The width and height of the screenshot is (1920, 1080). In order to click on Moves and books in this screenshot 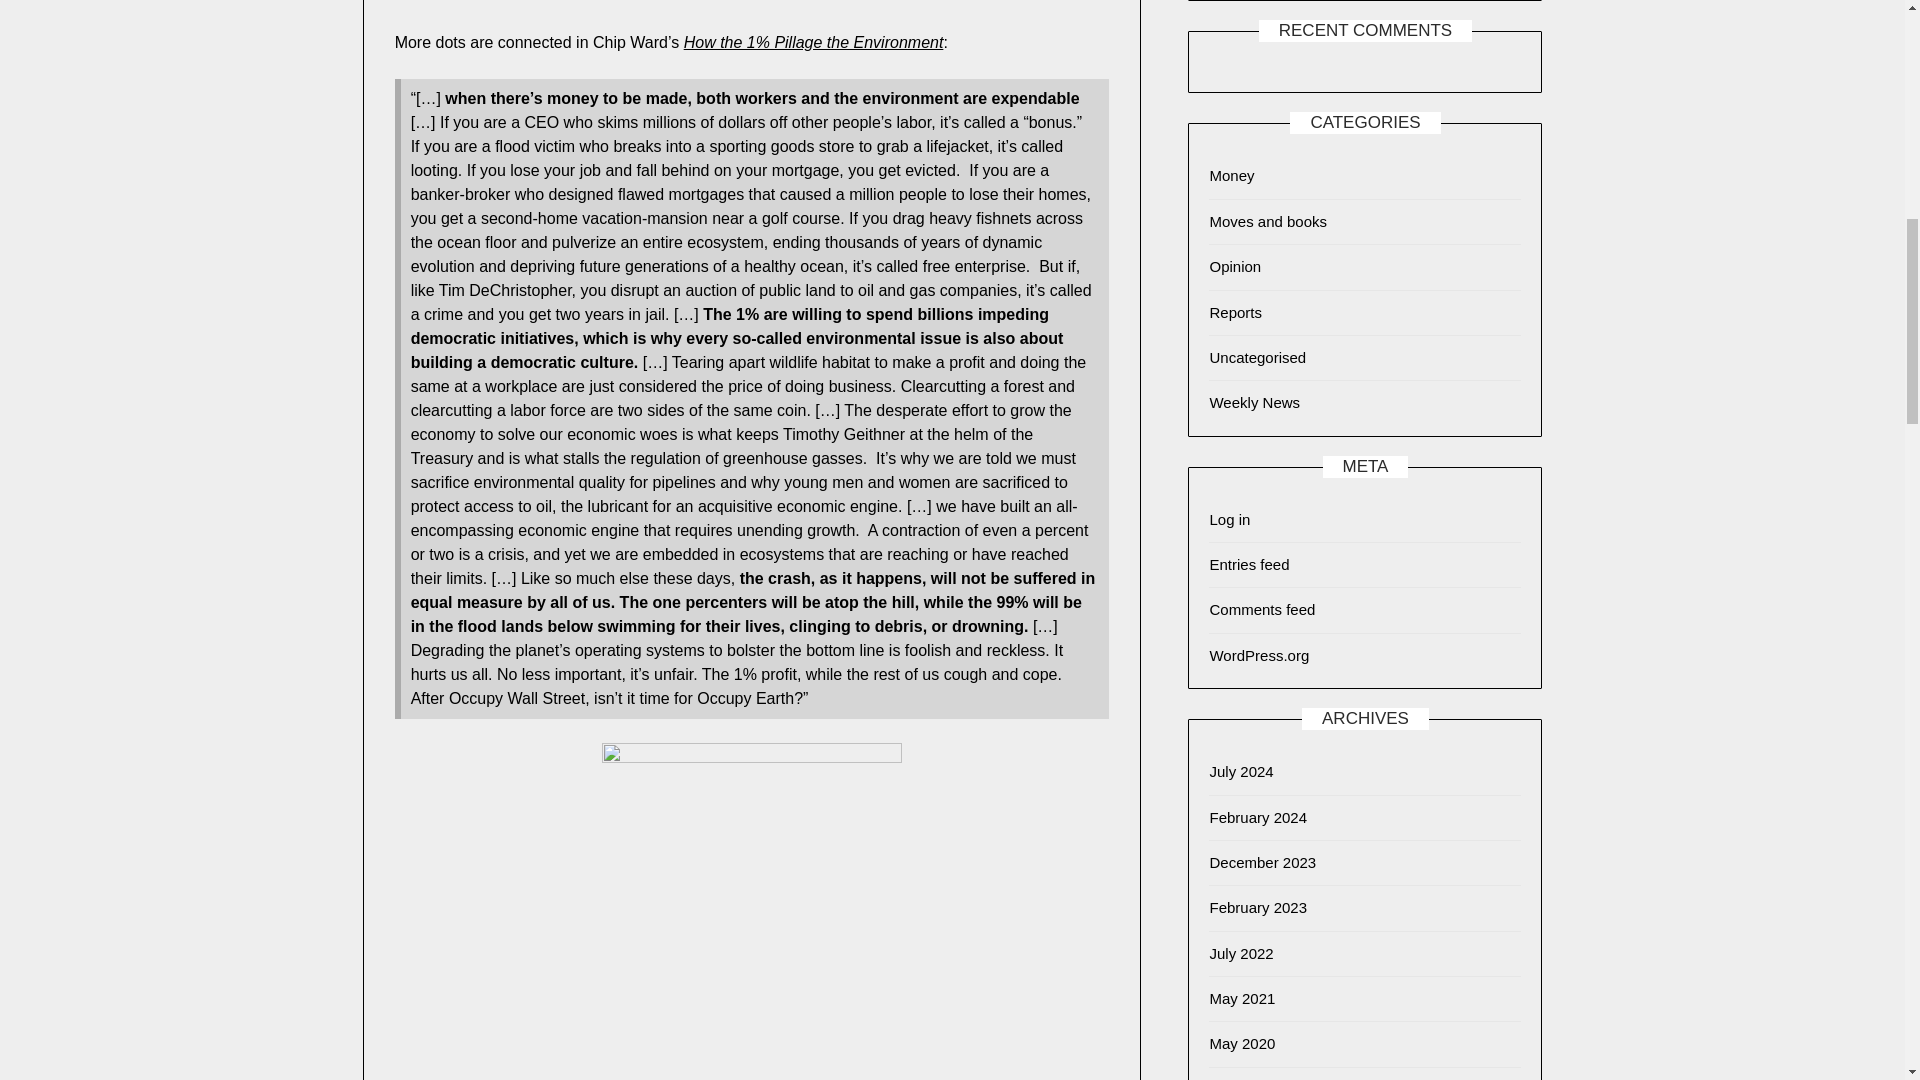, I will do `click(1268, 221)`.